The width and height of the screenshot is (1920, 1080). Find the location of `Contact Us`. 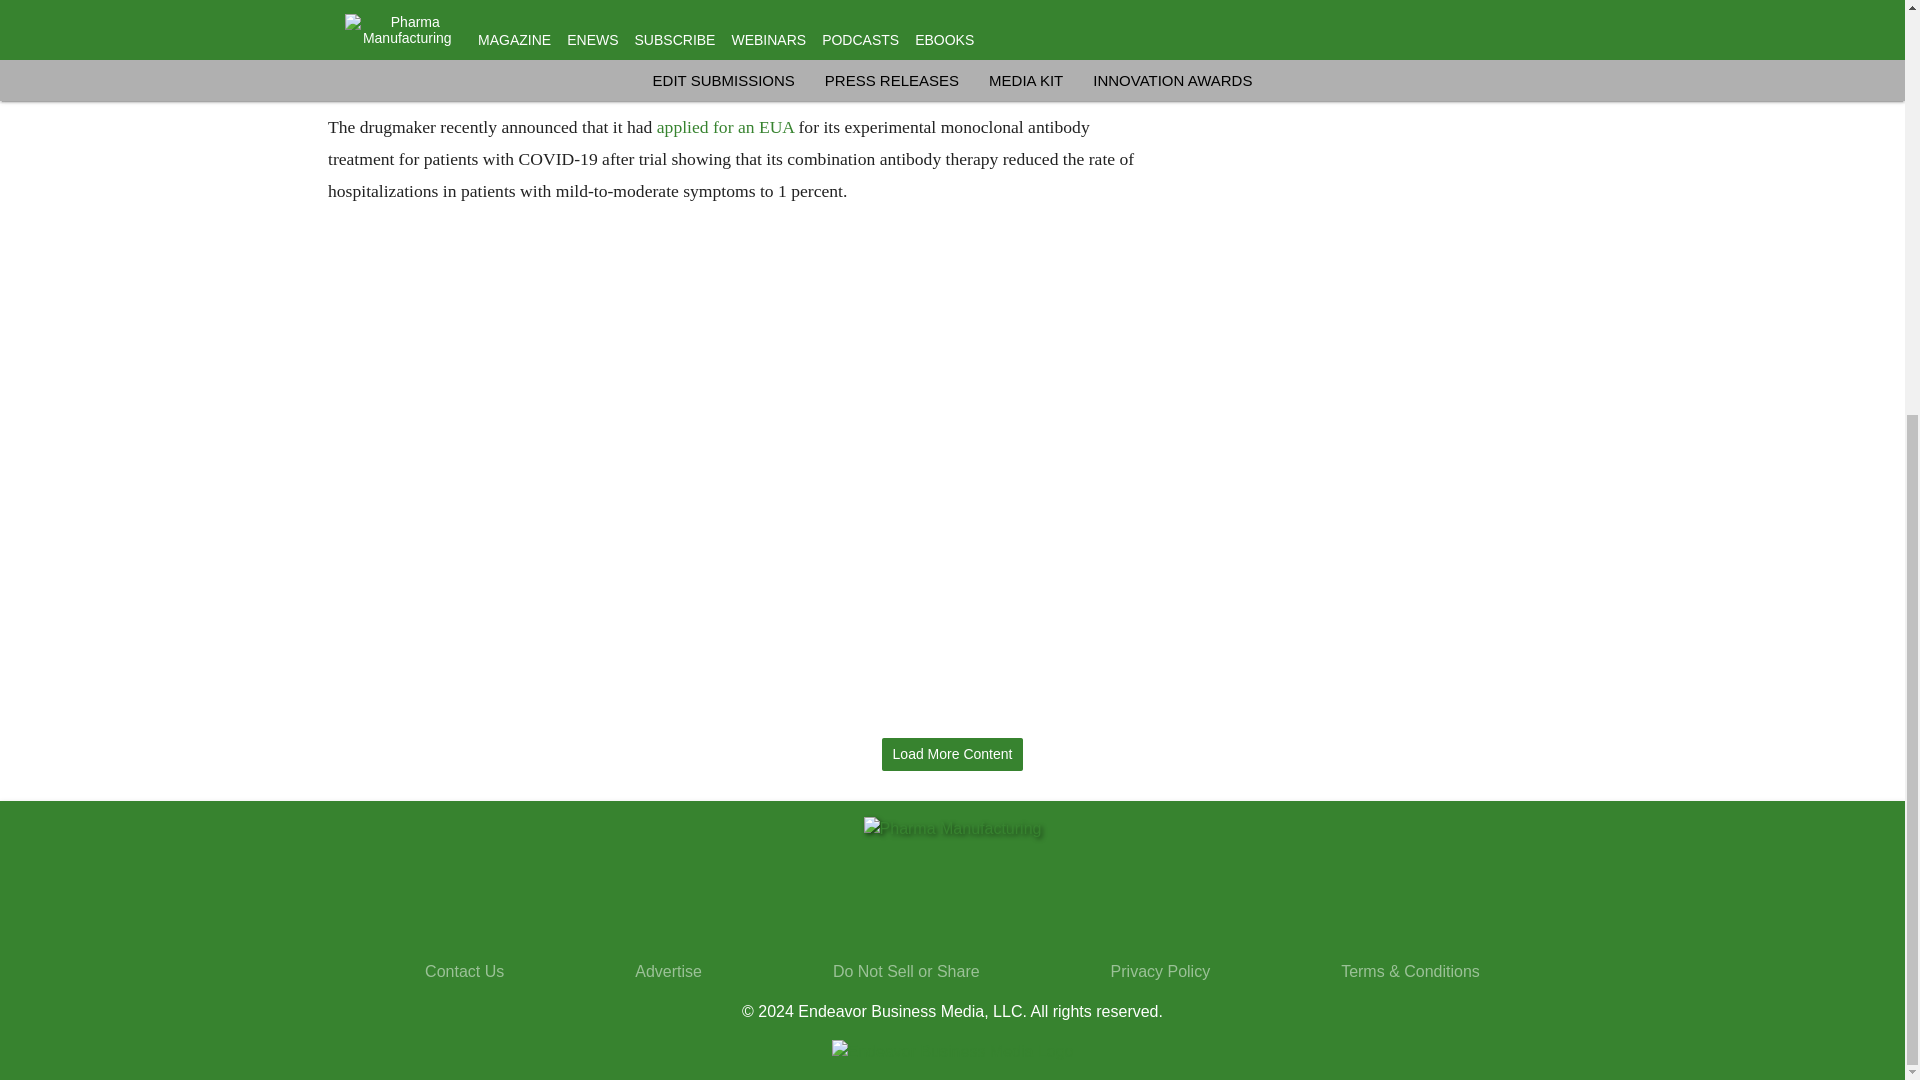

Contact Us is located at coordinates (464, 971).